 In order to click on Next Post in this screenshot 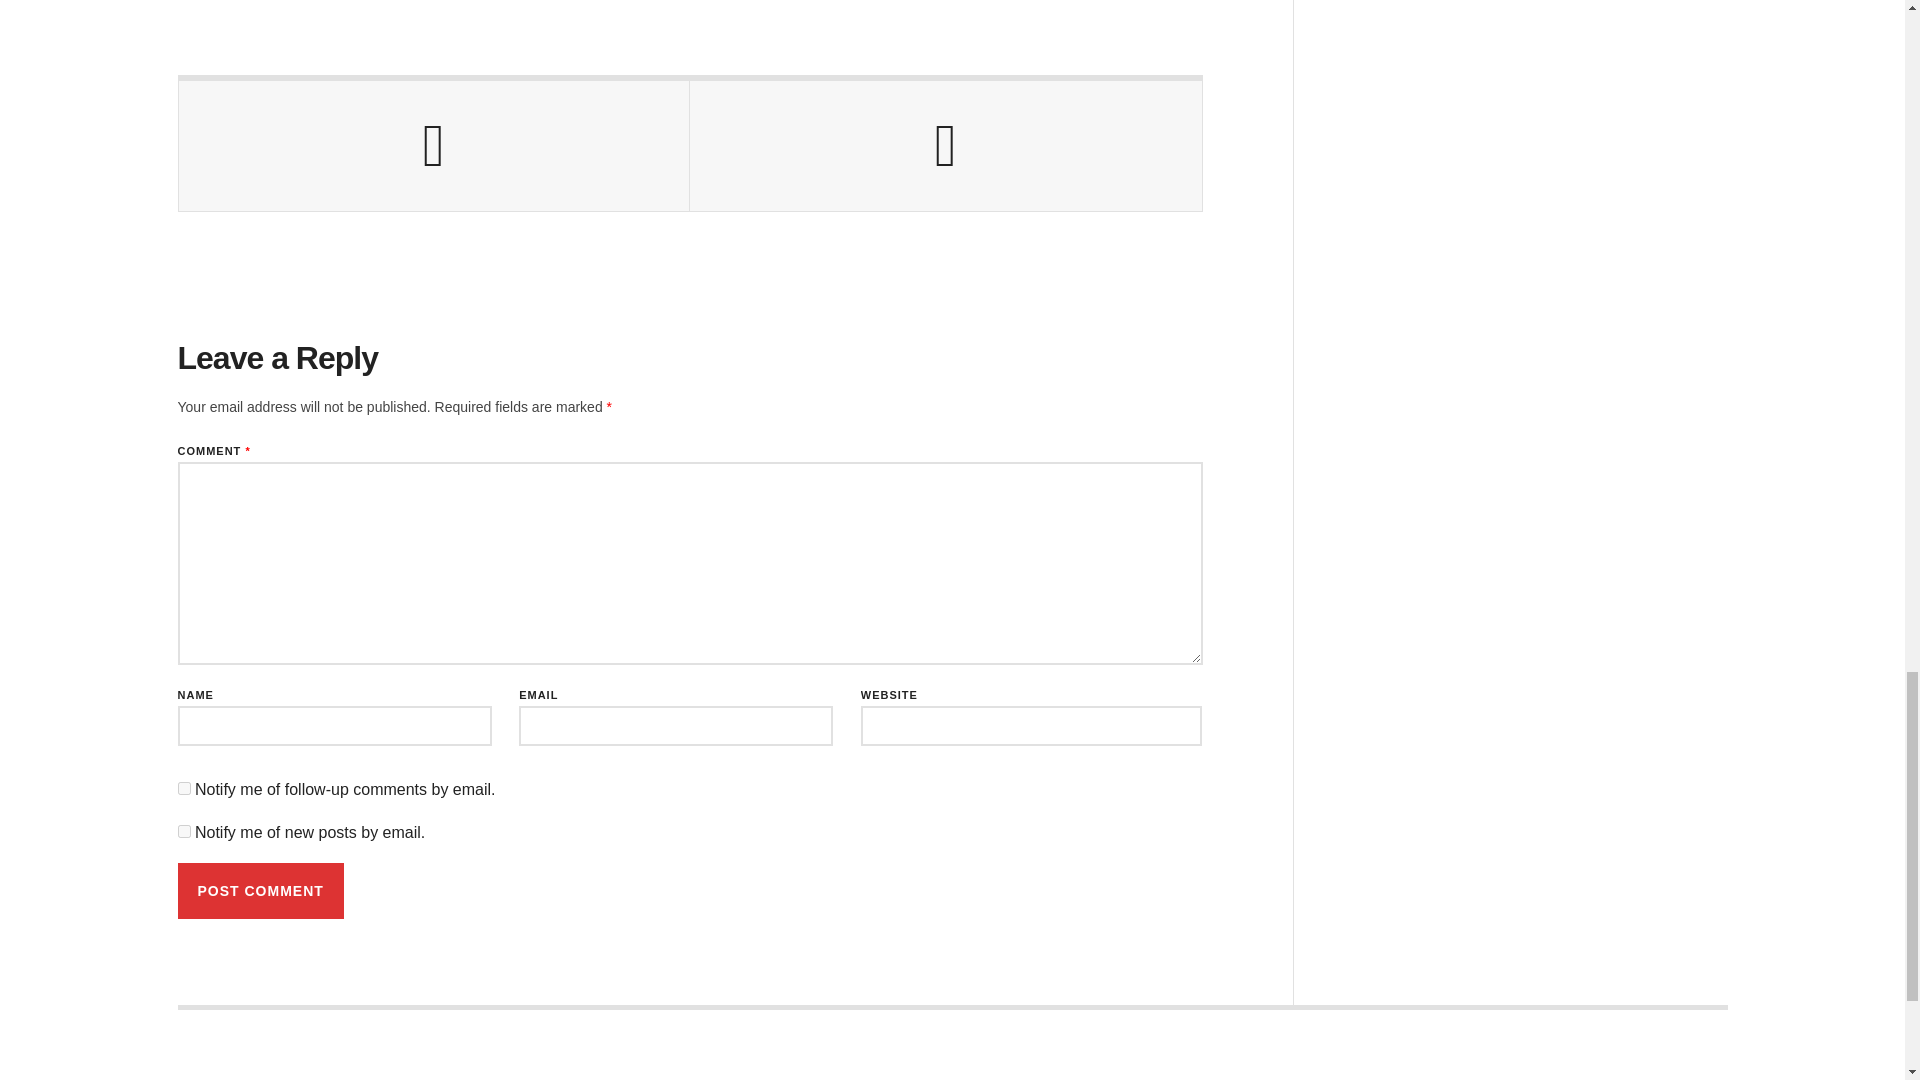, I will do `click(945, 146)`.